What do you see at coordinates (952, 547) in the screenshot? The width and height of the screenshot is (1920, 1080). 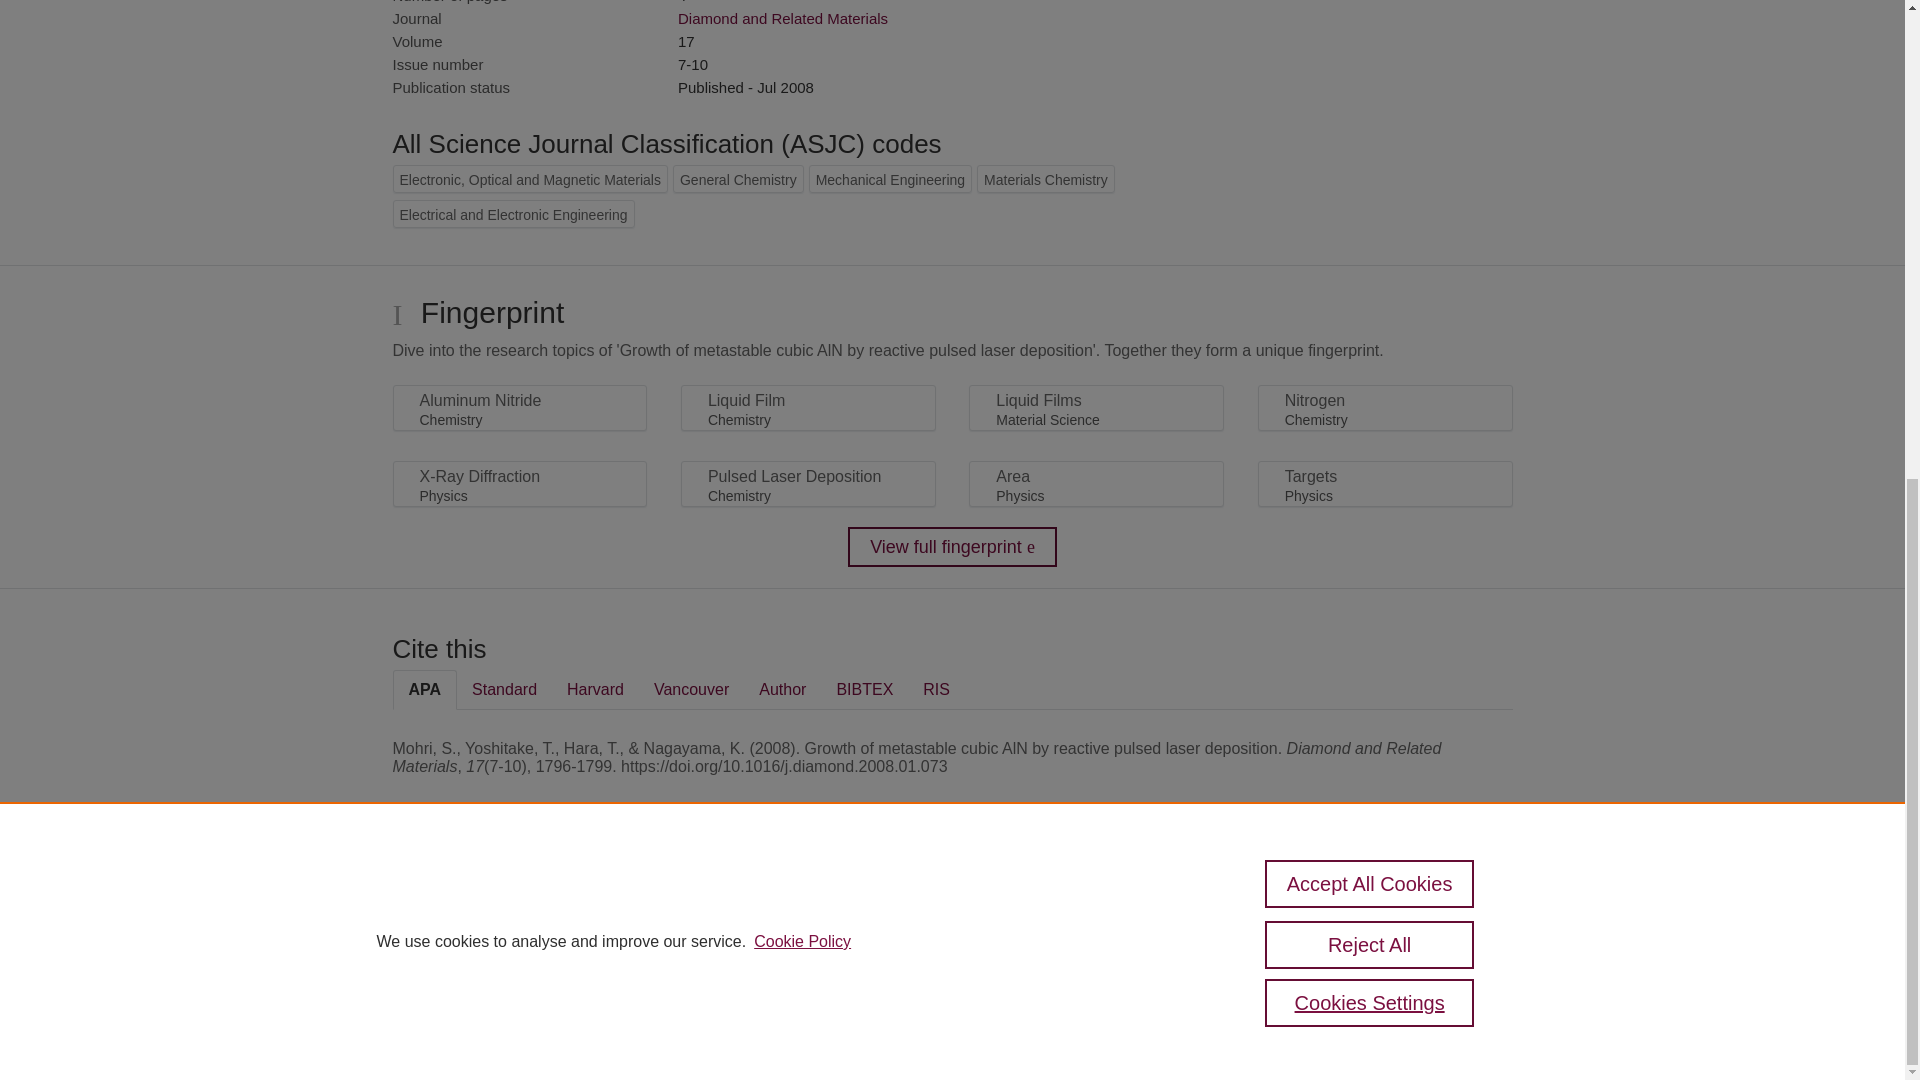 I see `View full fingerprint` at bounding box center [952, 547].